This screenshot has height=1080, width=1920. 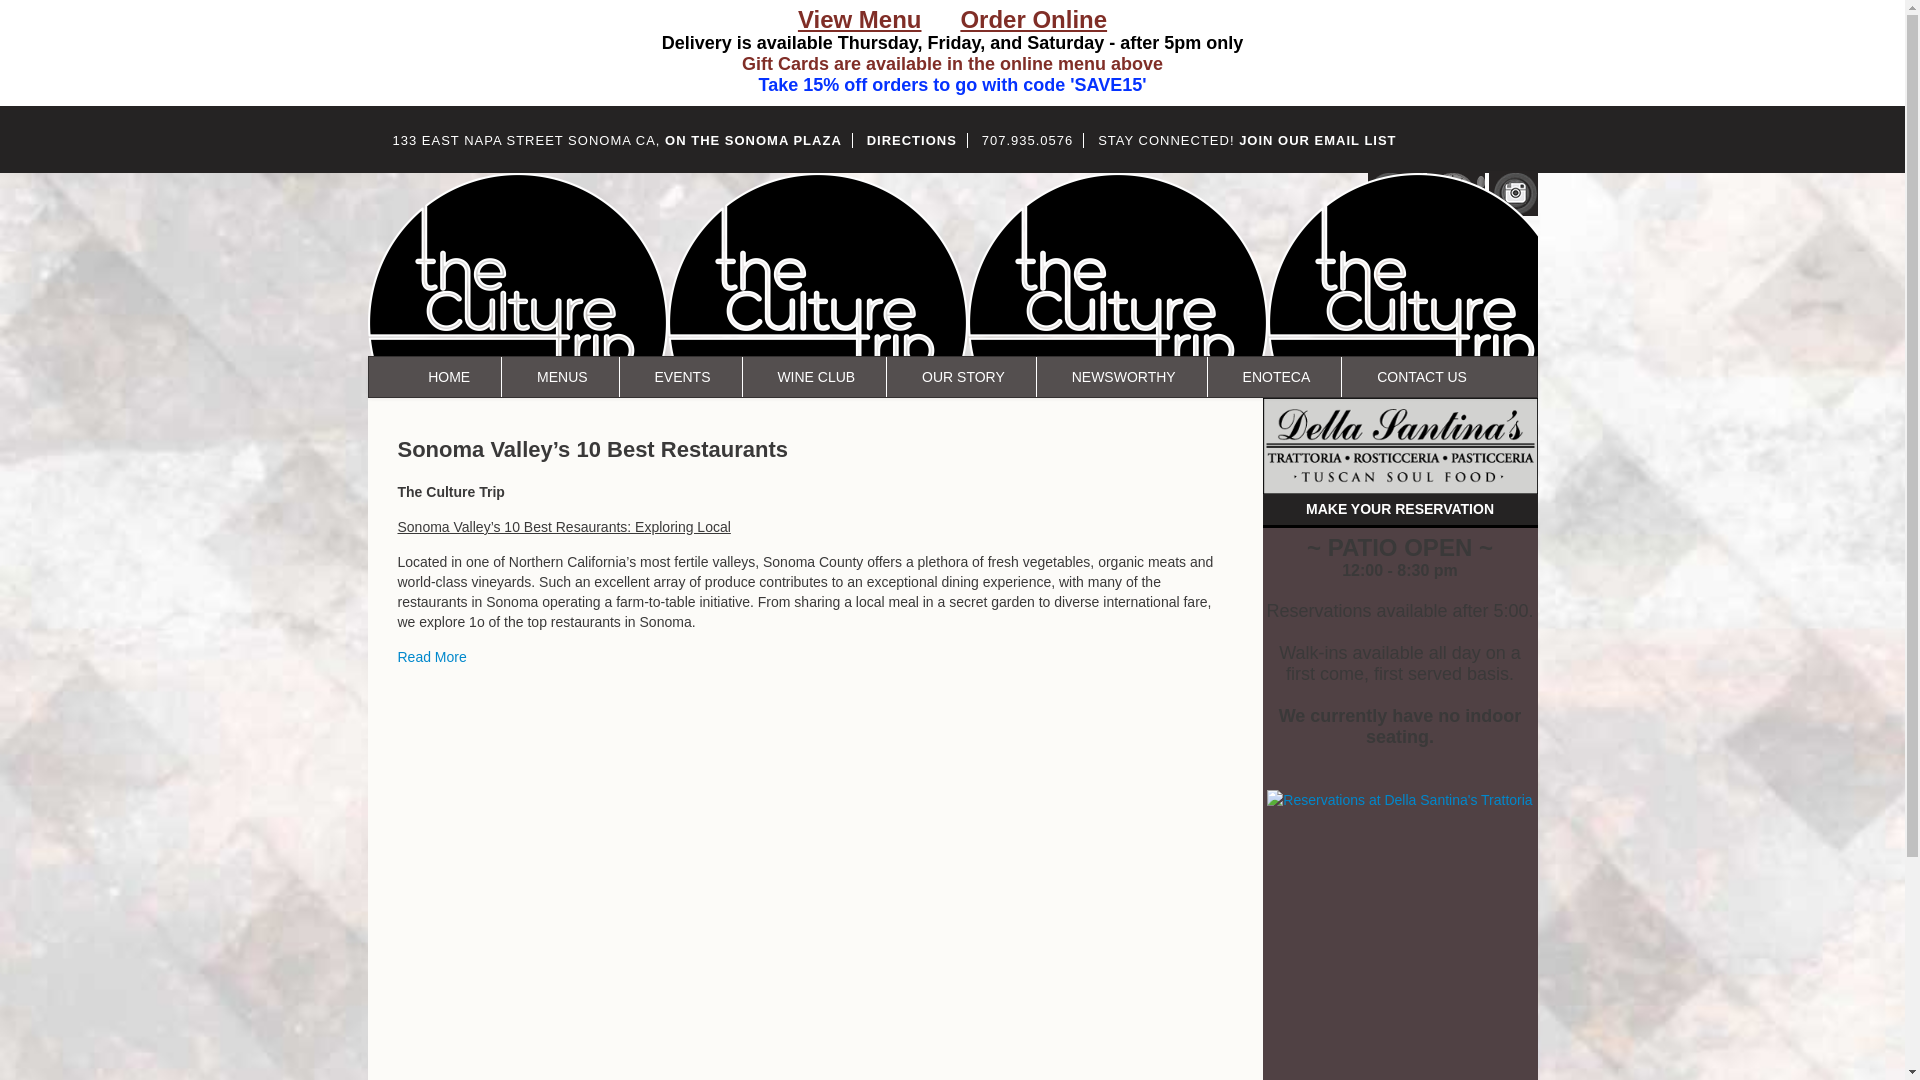 I want to click on WINE CLUB, so click(x=816, y=377).